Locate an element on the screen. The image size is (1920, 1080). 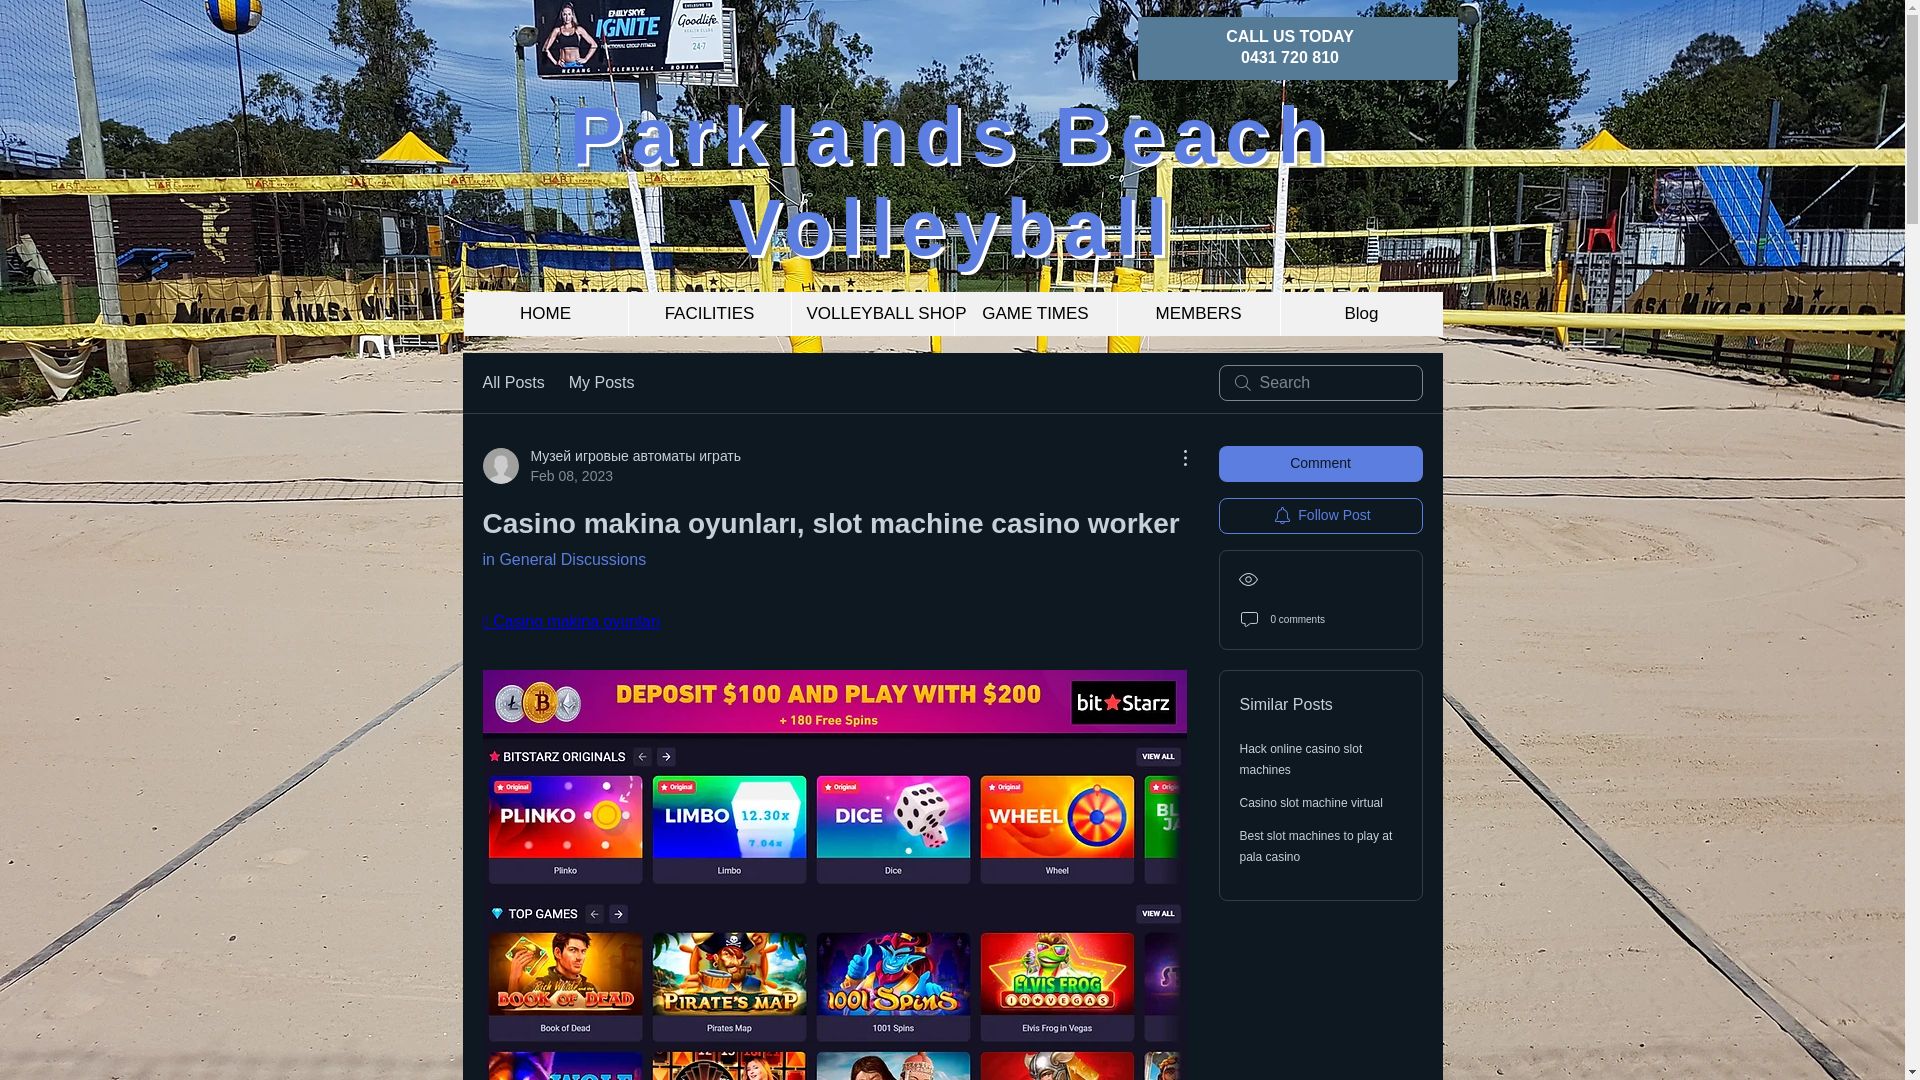
in General Discussions is located at coordinates (563, 559).